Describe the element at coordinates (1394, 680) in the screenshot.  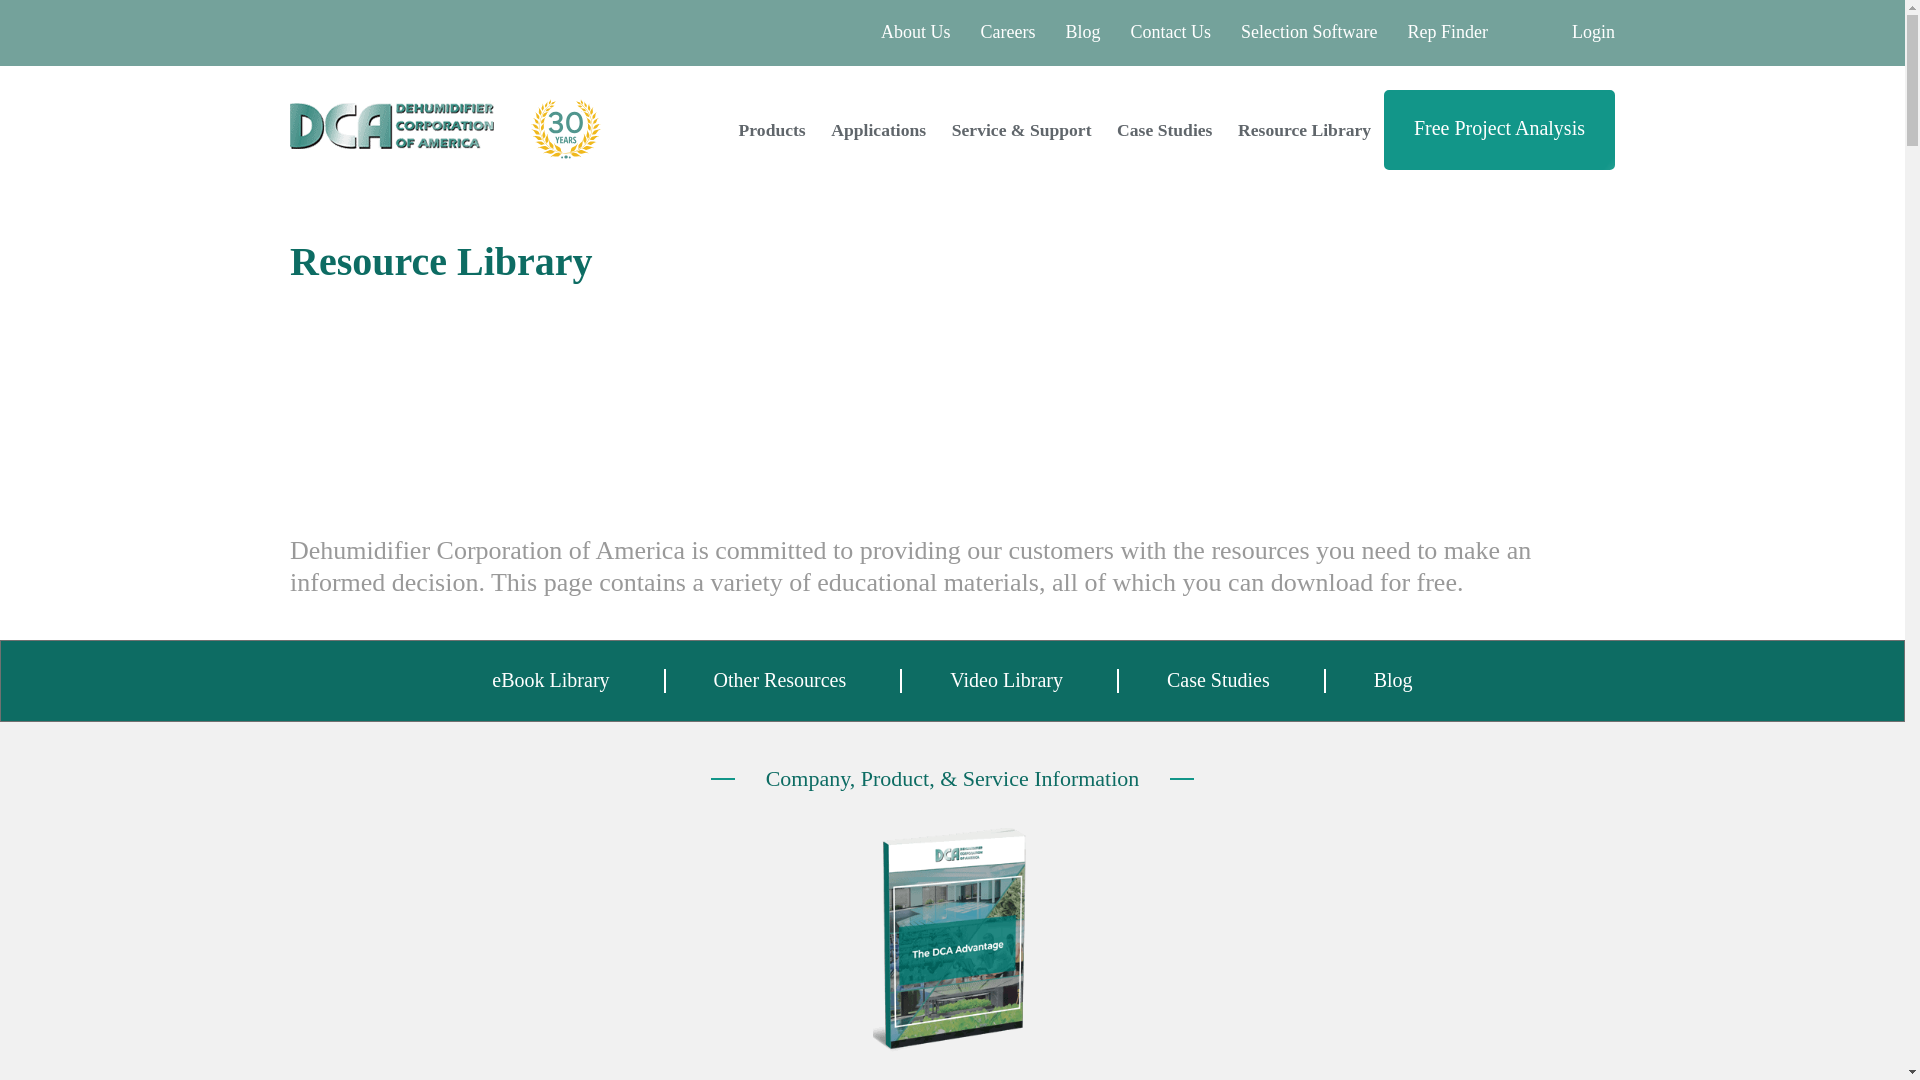
I see `Blog` at that location.